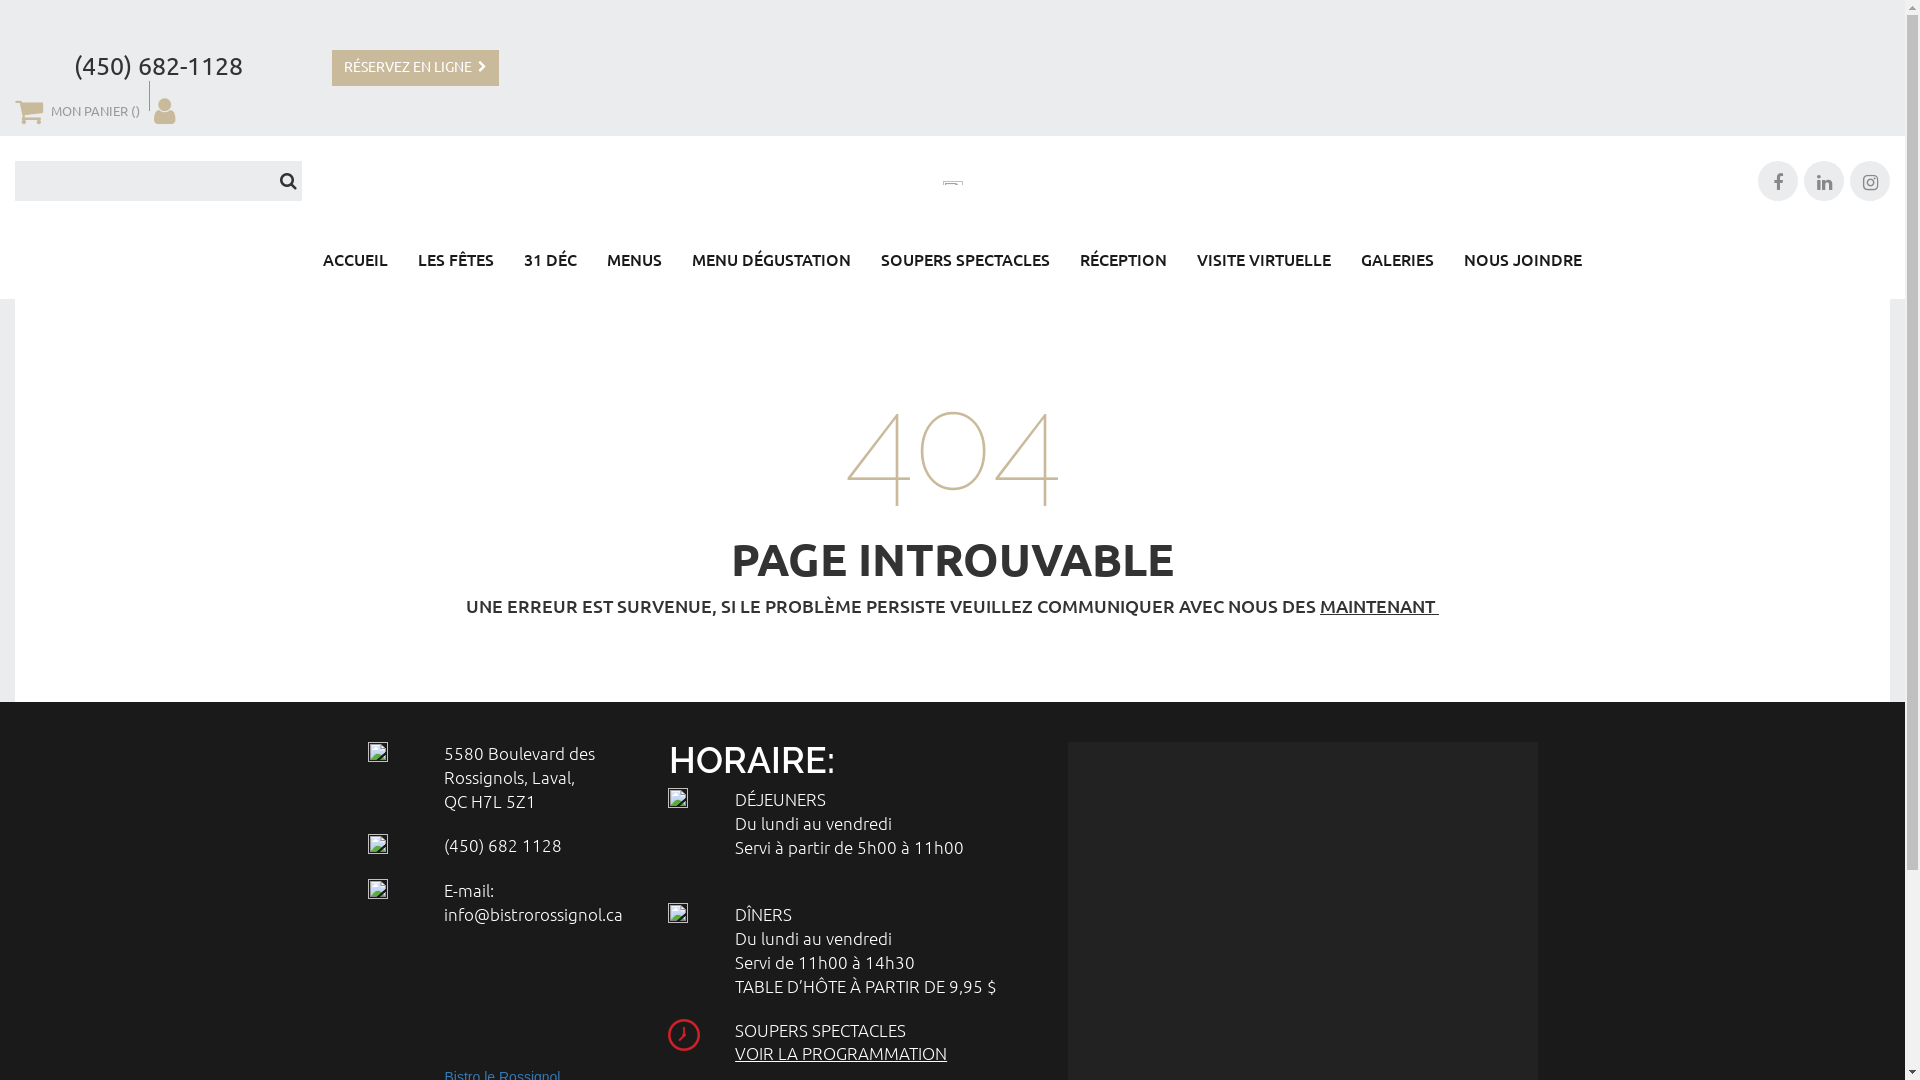 The width and height of the screenshot is (1920, 1080). I want to click on (450) 682-1128, so click(158, 66).